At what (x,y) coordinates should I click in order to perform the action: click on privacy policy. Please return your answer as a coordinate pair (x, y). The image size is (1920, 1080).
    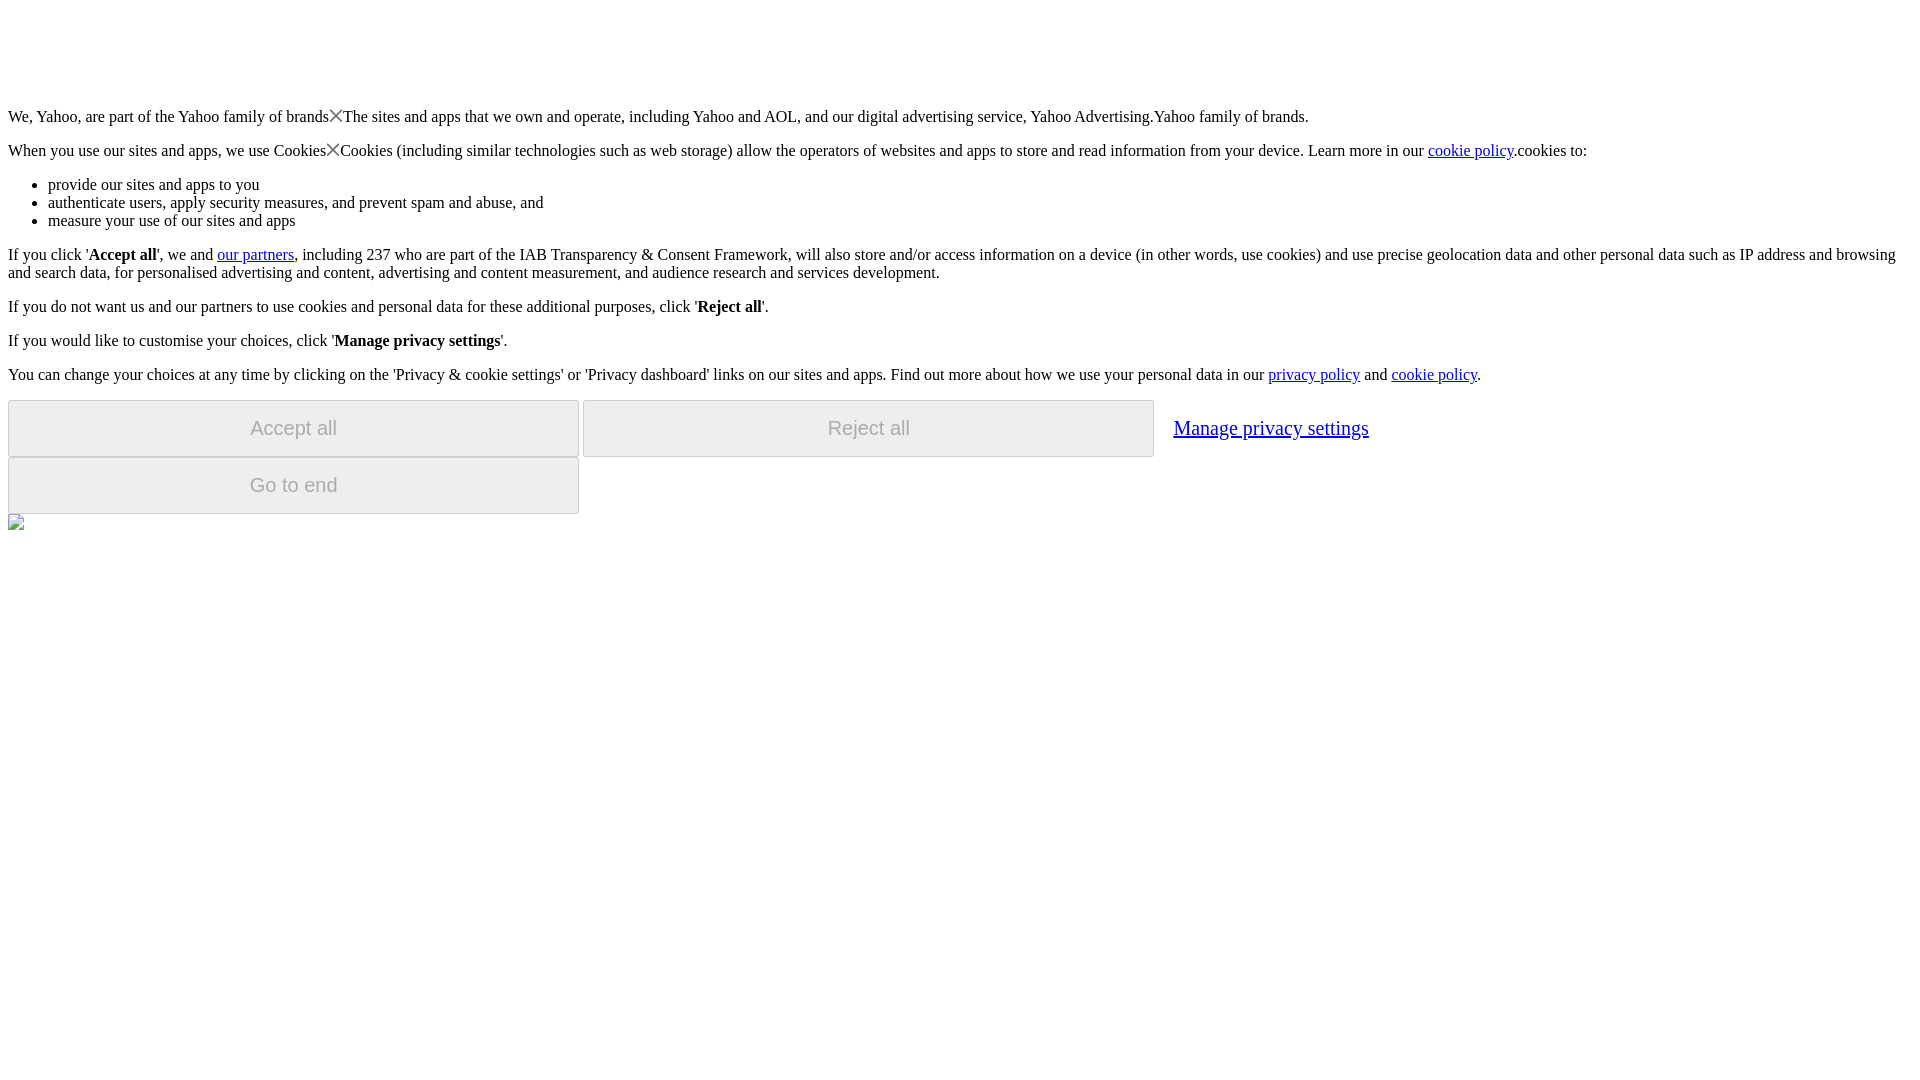
    Looking at the image, I should click on (1313, 374).